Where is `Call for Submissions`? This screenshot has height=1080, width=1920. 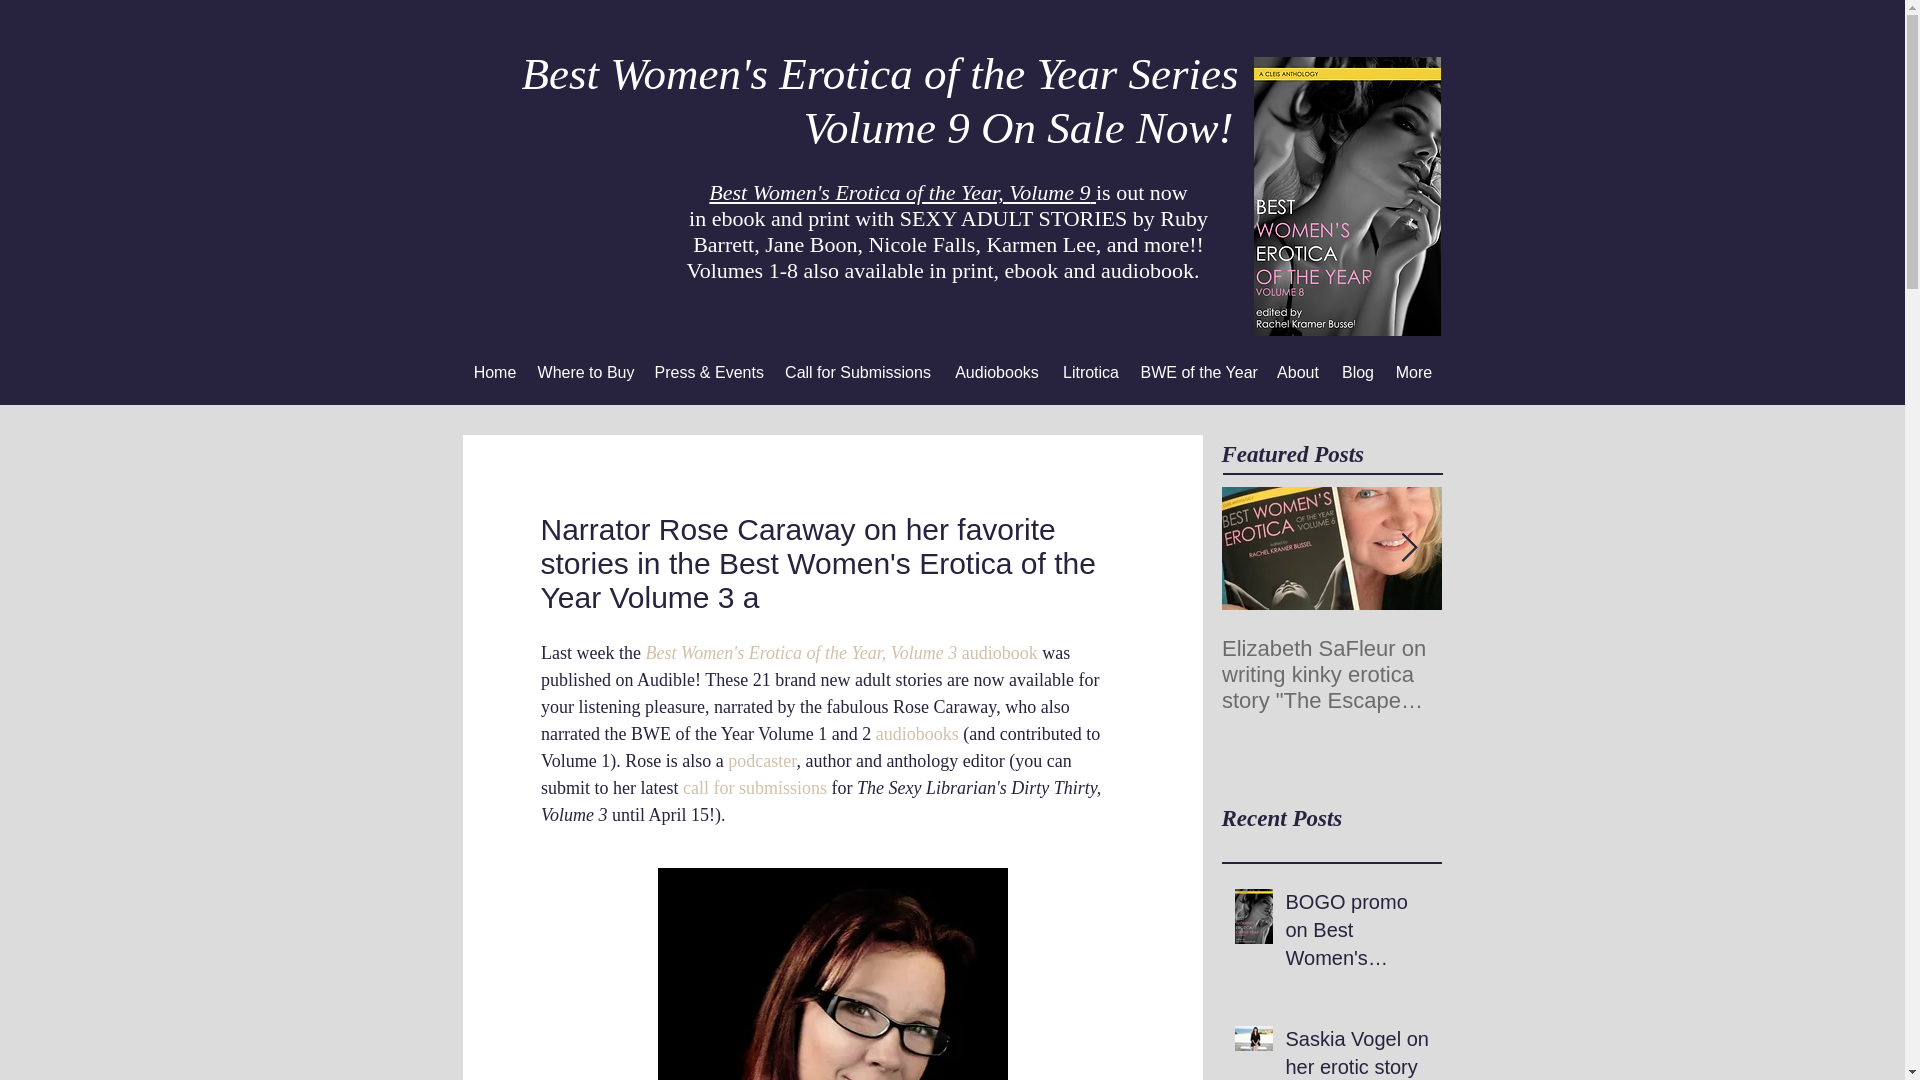 Call for Submissions is located at coordinates (858, 372).